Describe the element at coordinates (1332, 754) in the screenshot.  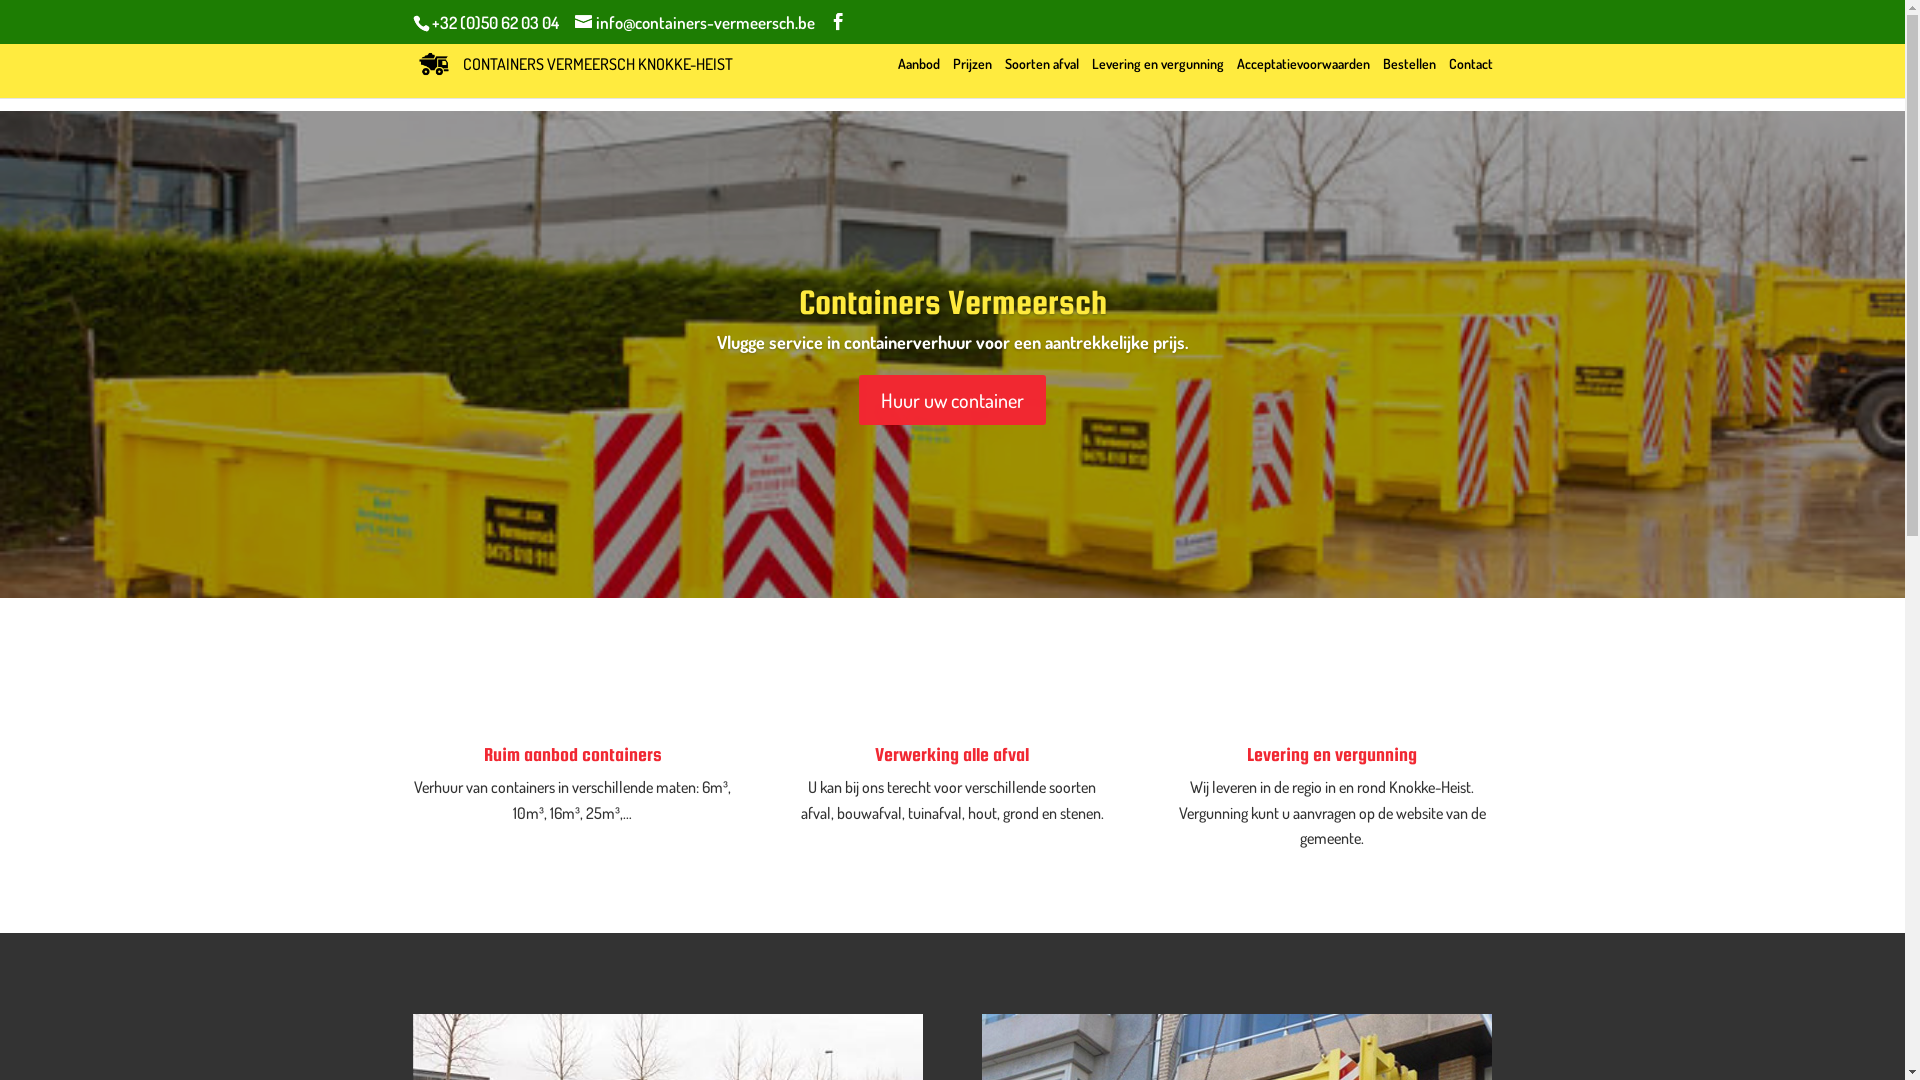
I see `Levering en vergunning` at that location.